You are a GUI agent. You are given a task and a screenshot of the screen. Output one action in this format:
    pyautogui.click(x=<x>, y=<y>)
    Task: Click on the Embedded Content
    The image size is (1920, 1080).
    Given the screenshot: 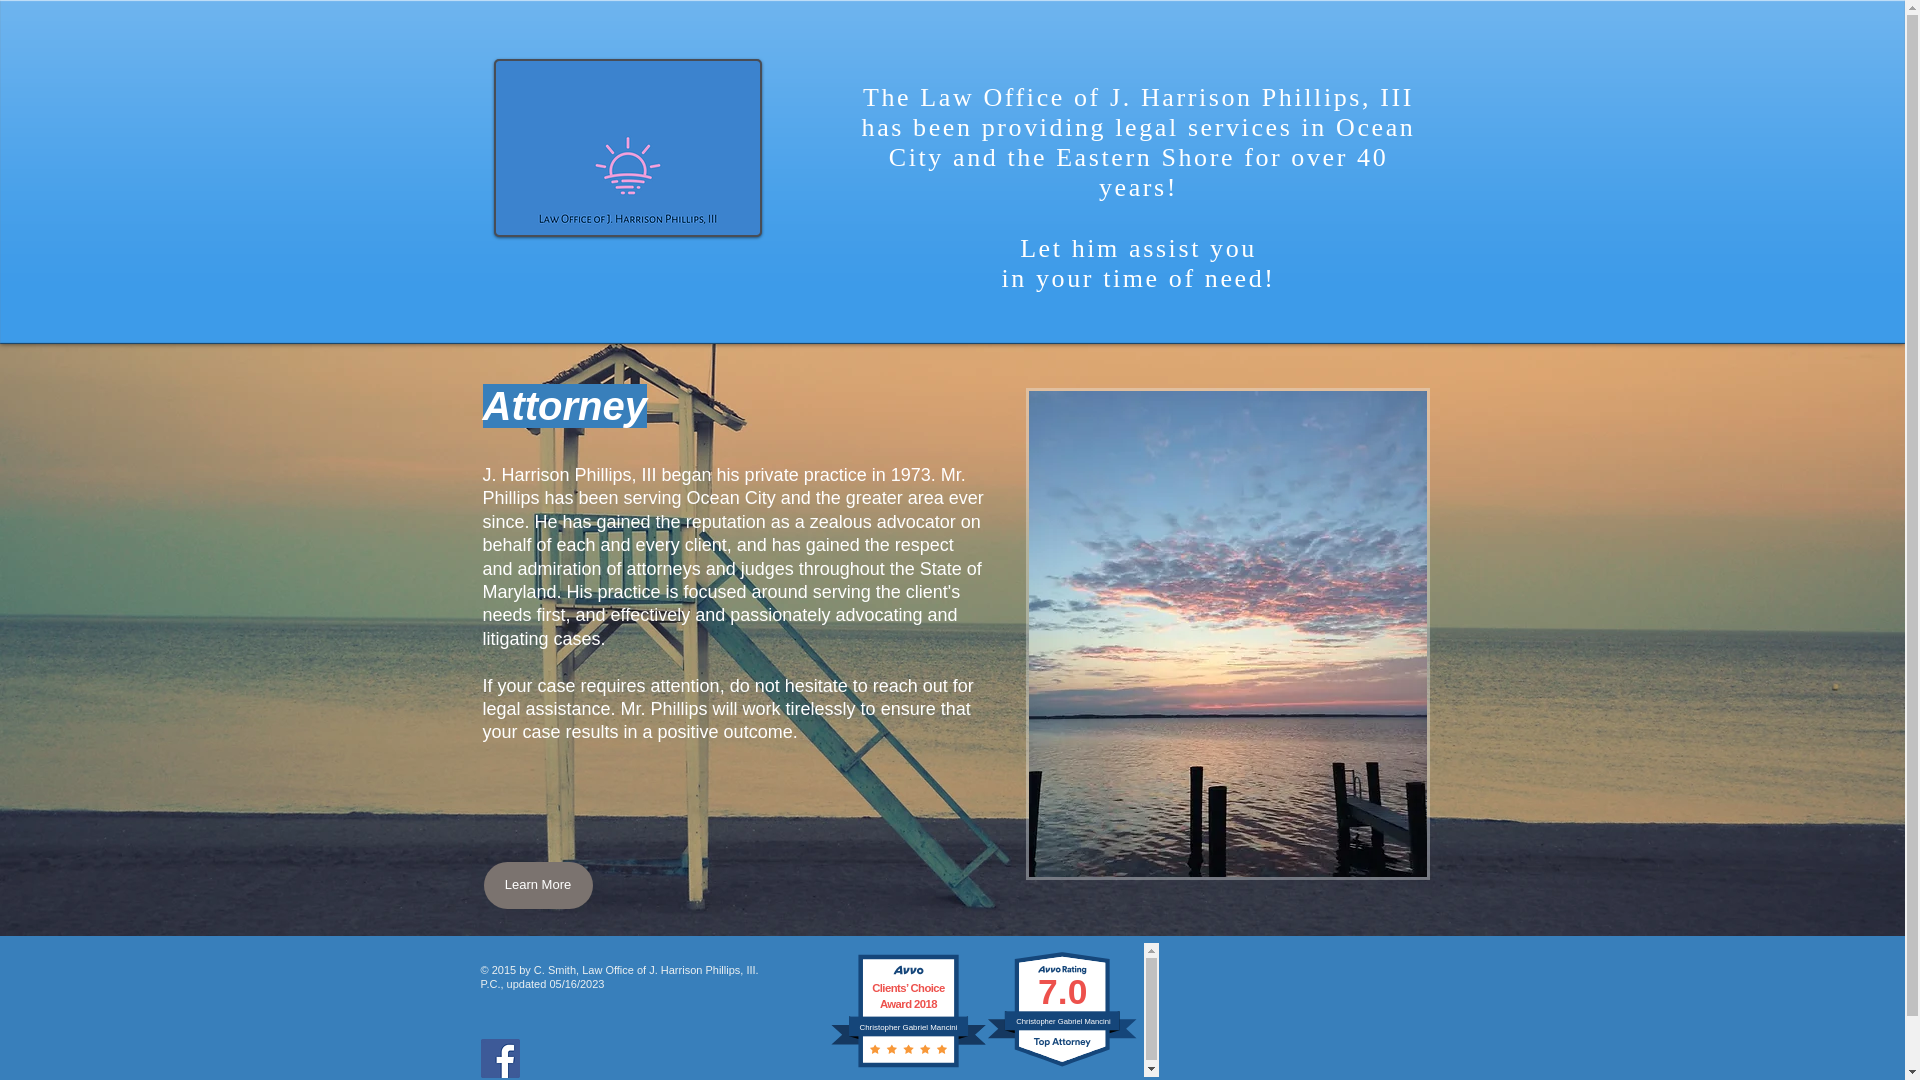 What is the action you would take?
    pyautogui.click(x=912, y=1011)
    